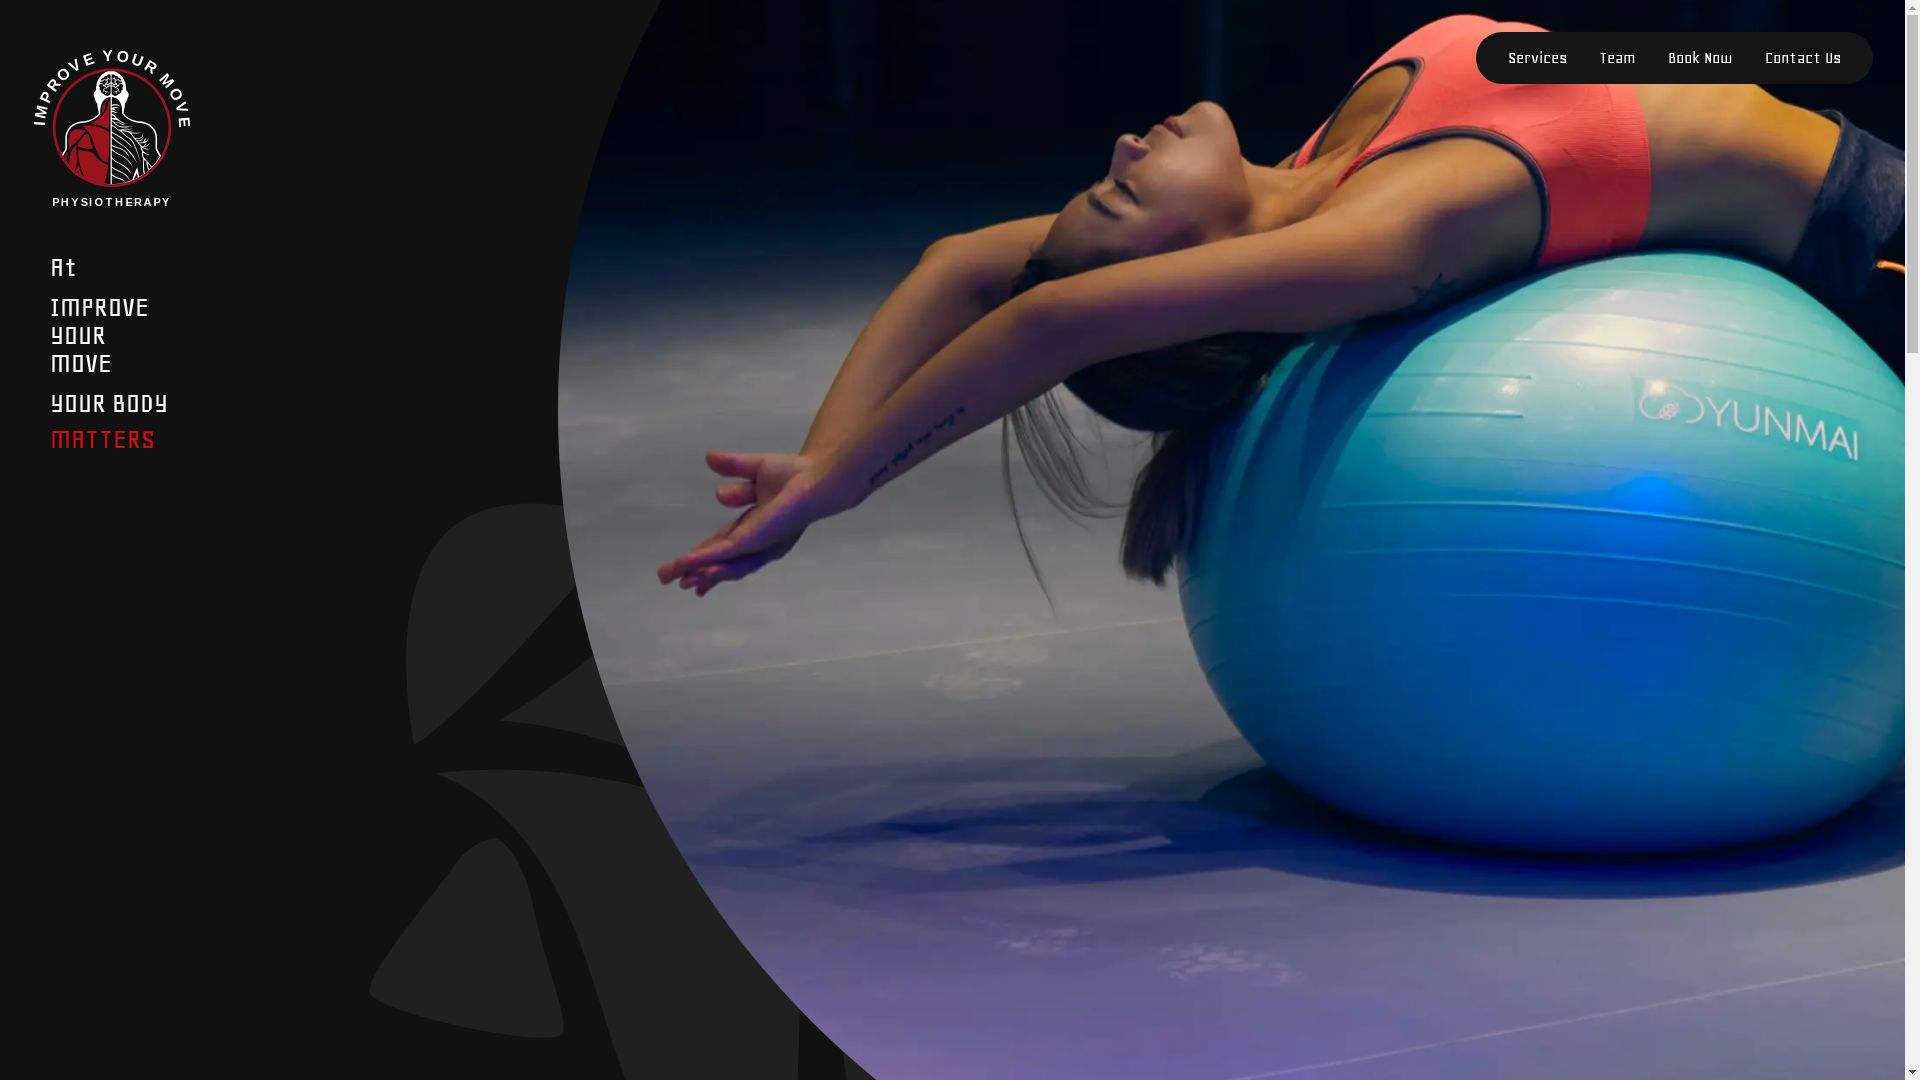  Describe the element at coordinates (1700, 58) in the screenshot. I see `Book Now` at that location.